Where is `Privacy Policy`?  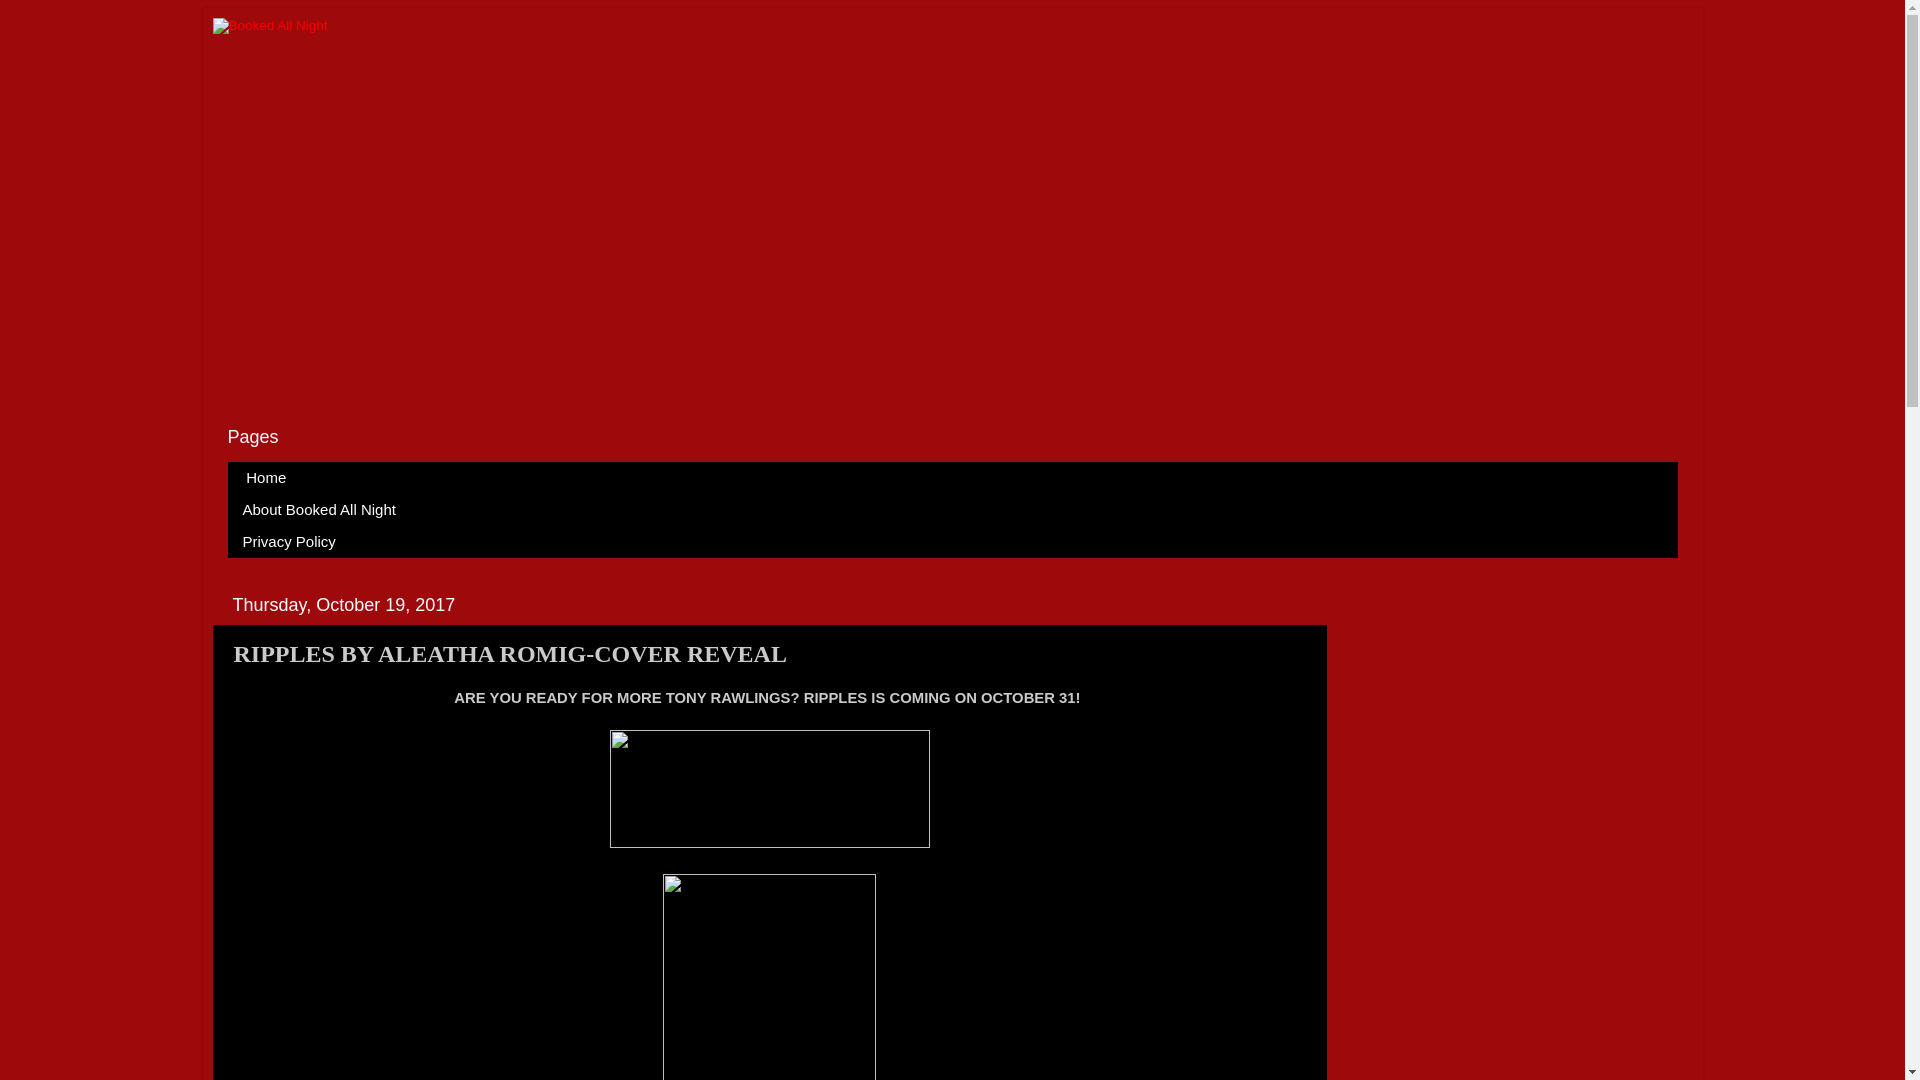
Privacy Policy is located at coordinates (290, 542).